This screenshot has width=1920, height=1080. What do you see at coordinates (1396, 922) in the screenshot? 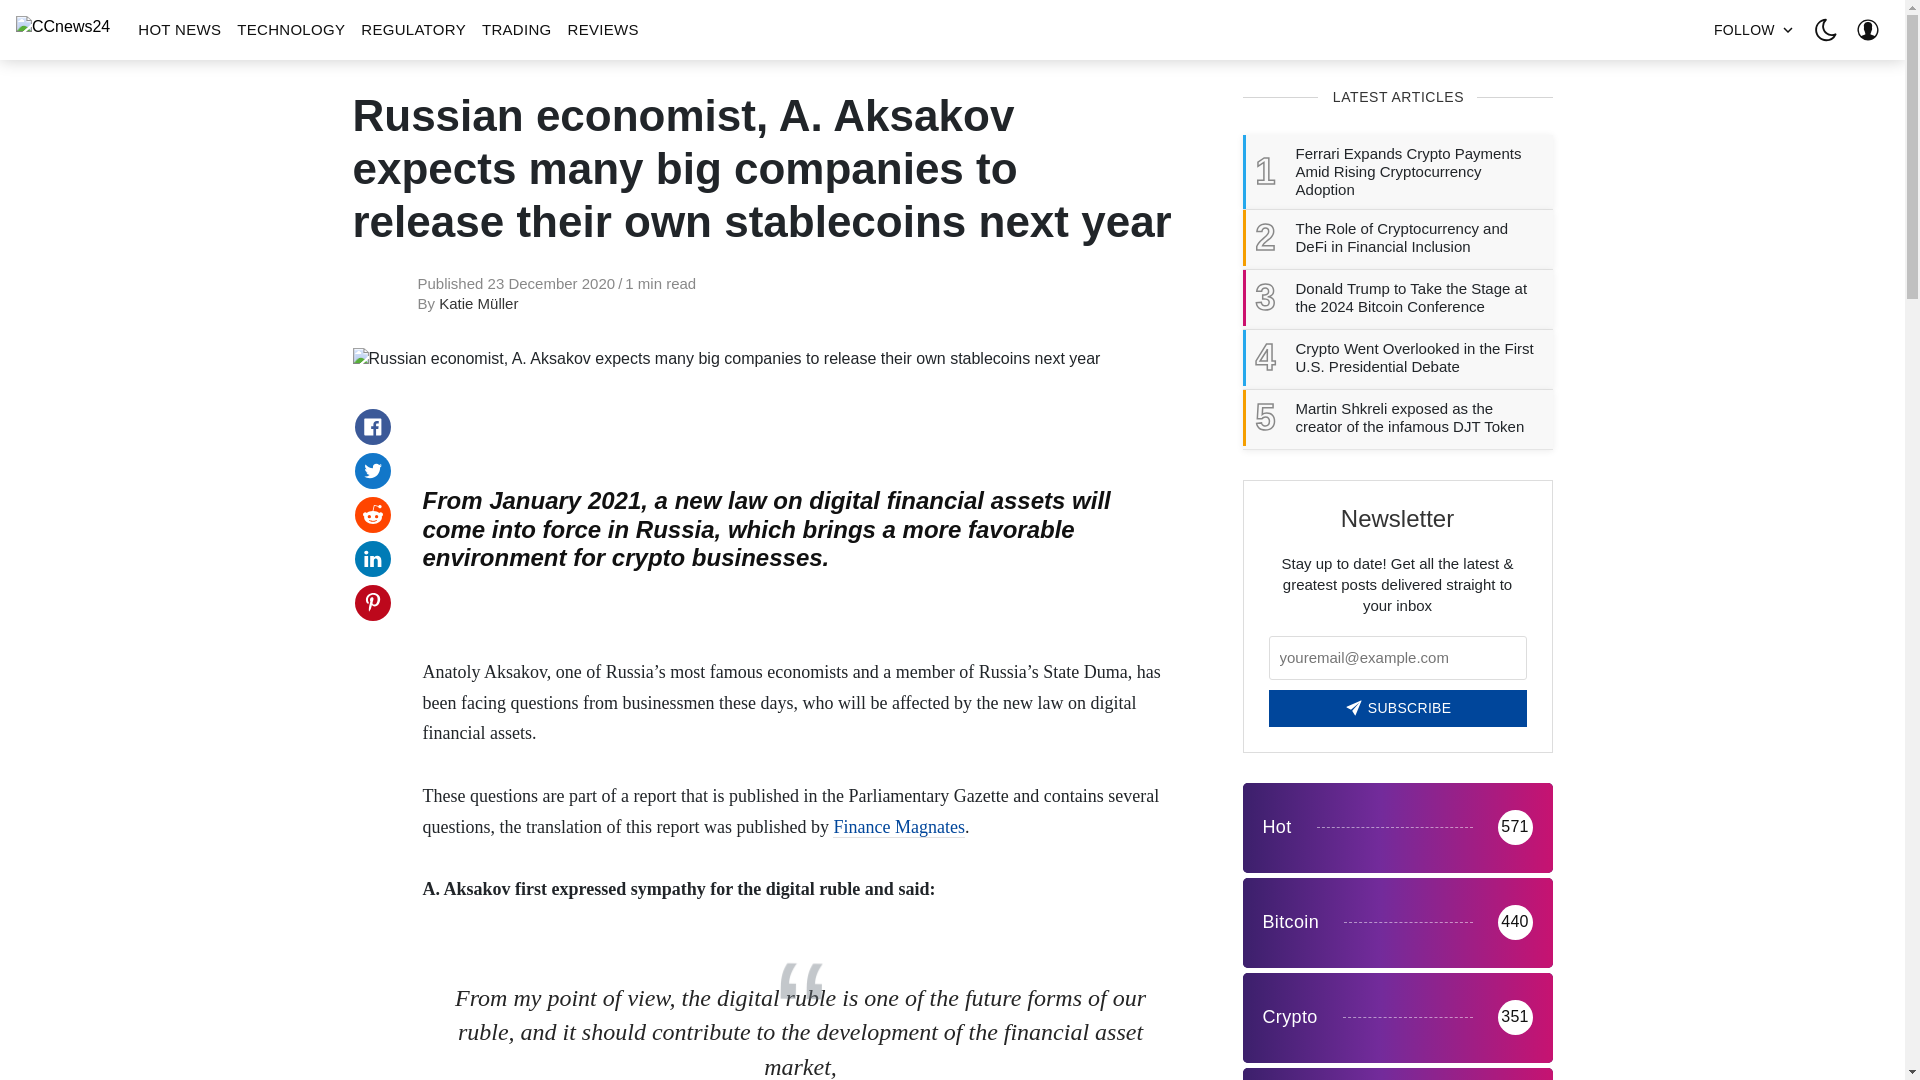
I see `bitcoin` at bounding box center [1396, 922].